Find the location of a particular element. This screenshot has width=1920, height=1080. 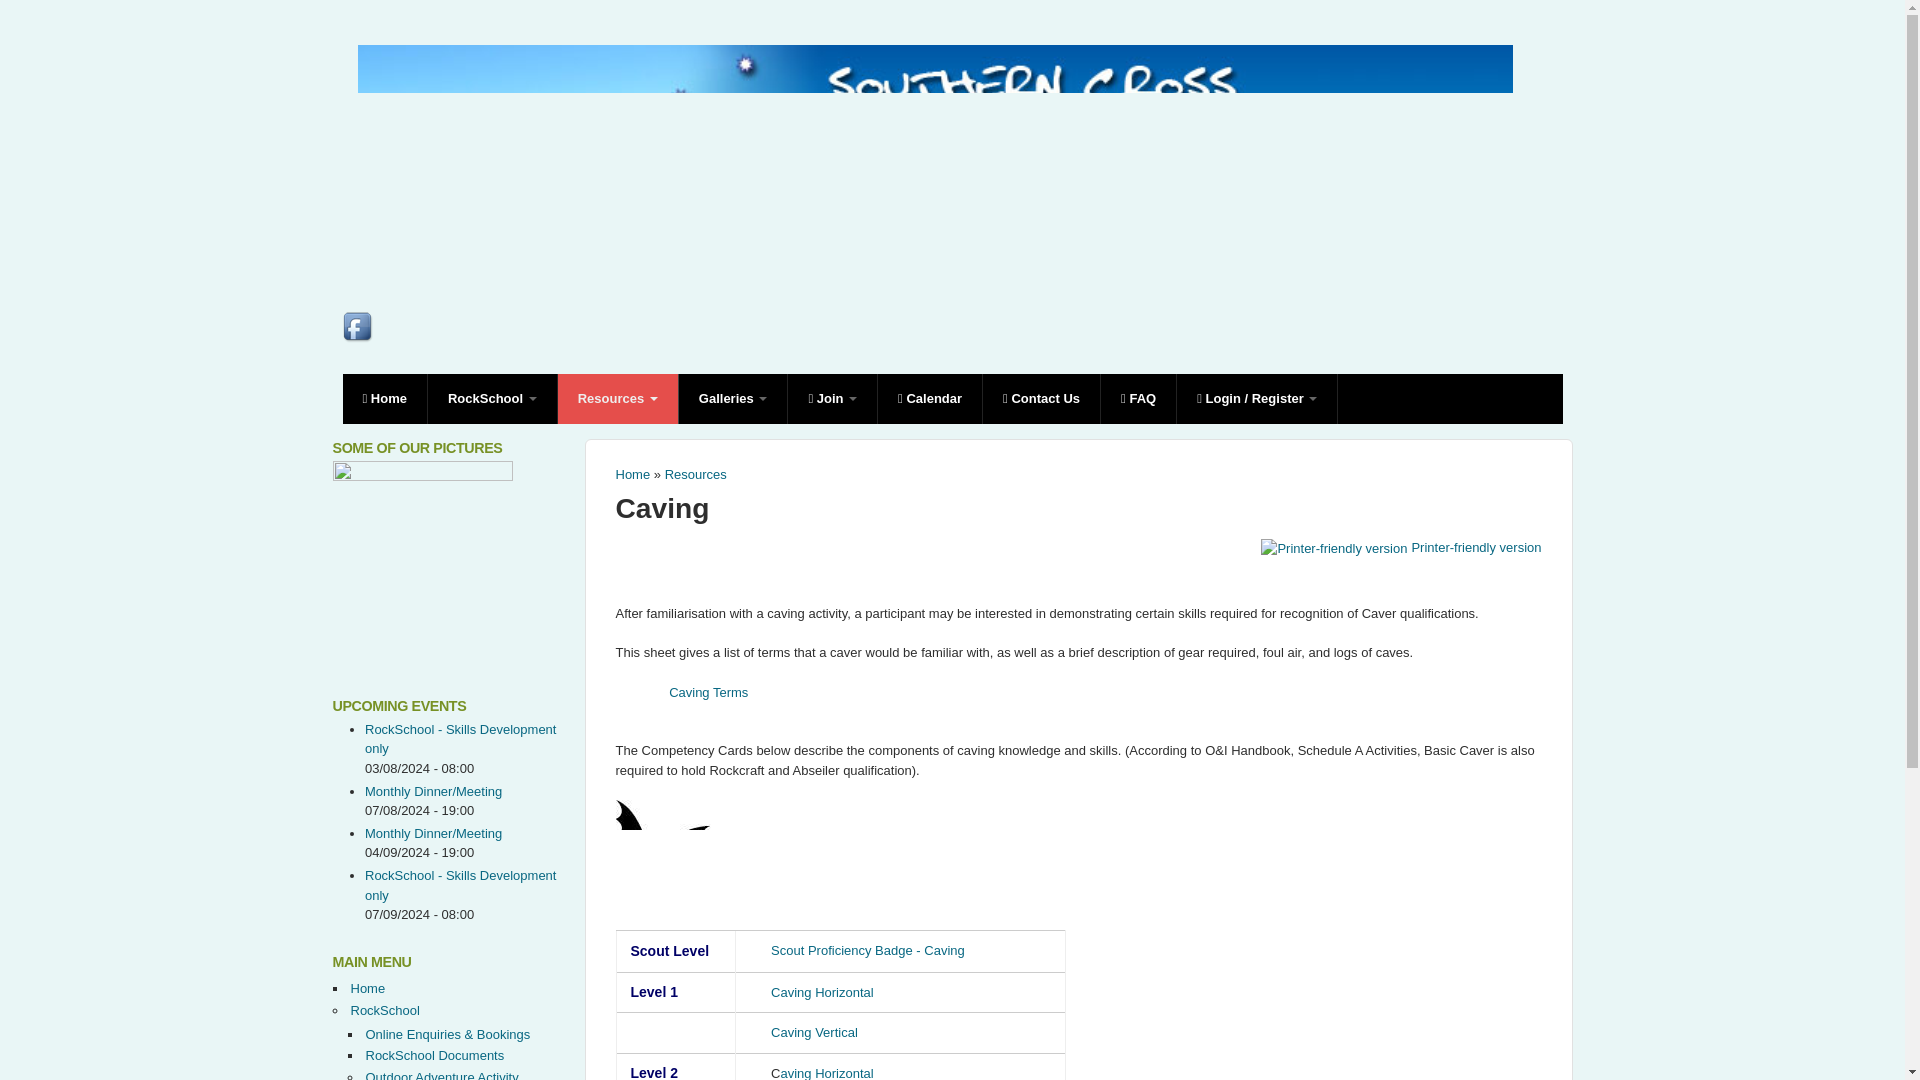

Find us on Facebook is located at coordinates (358, 328).